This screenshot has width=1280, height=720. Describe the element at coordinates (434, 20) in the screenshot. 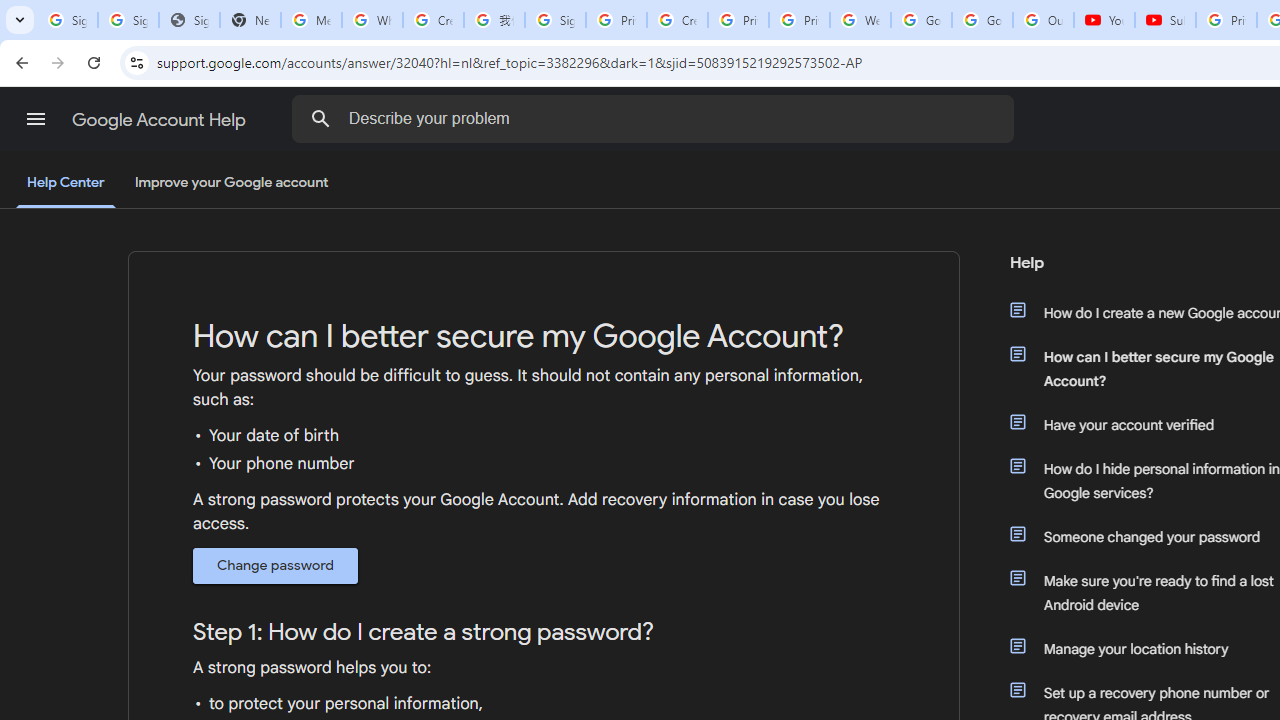

I see `Create your Google Account` at that location.